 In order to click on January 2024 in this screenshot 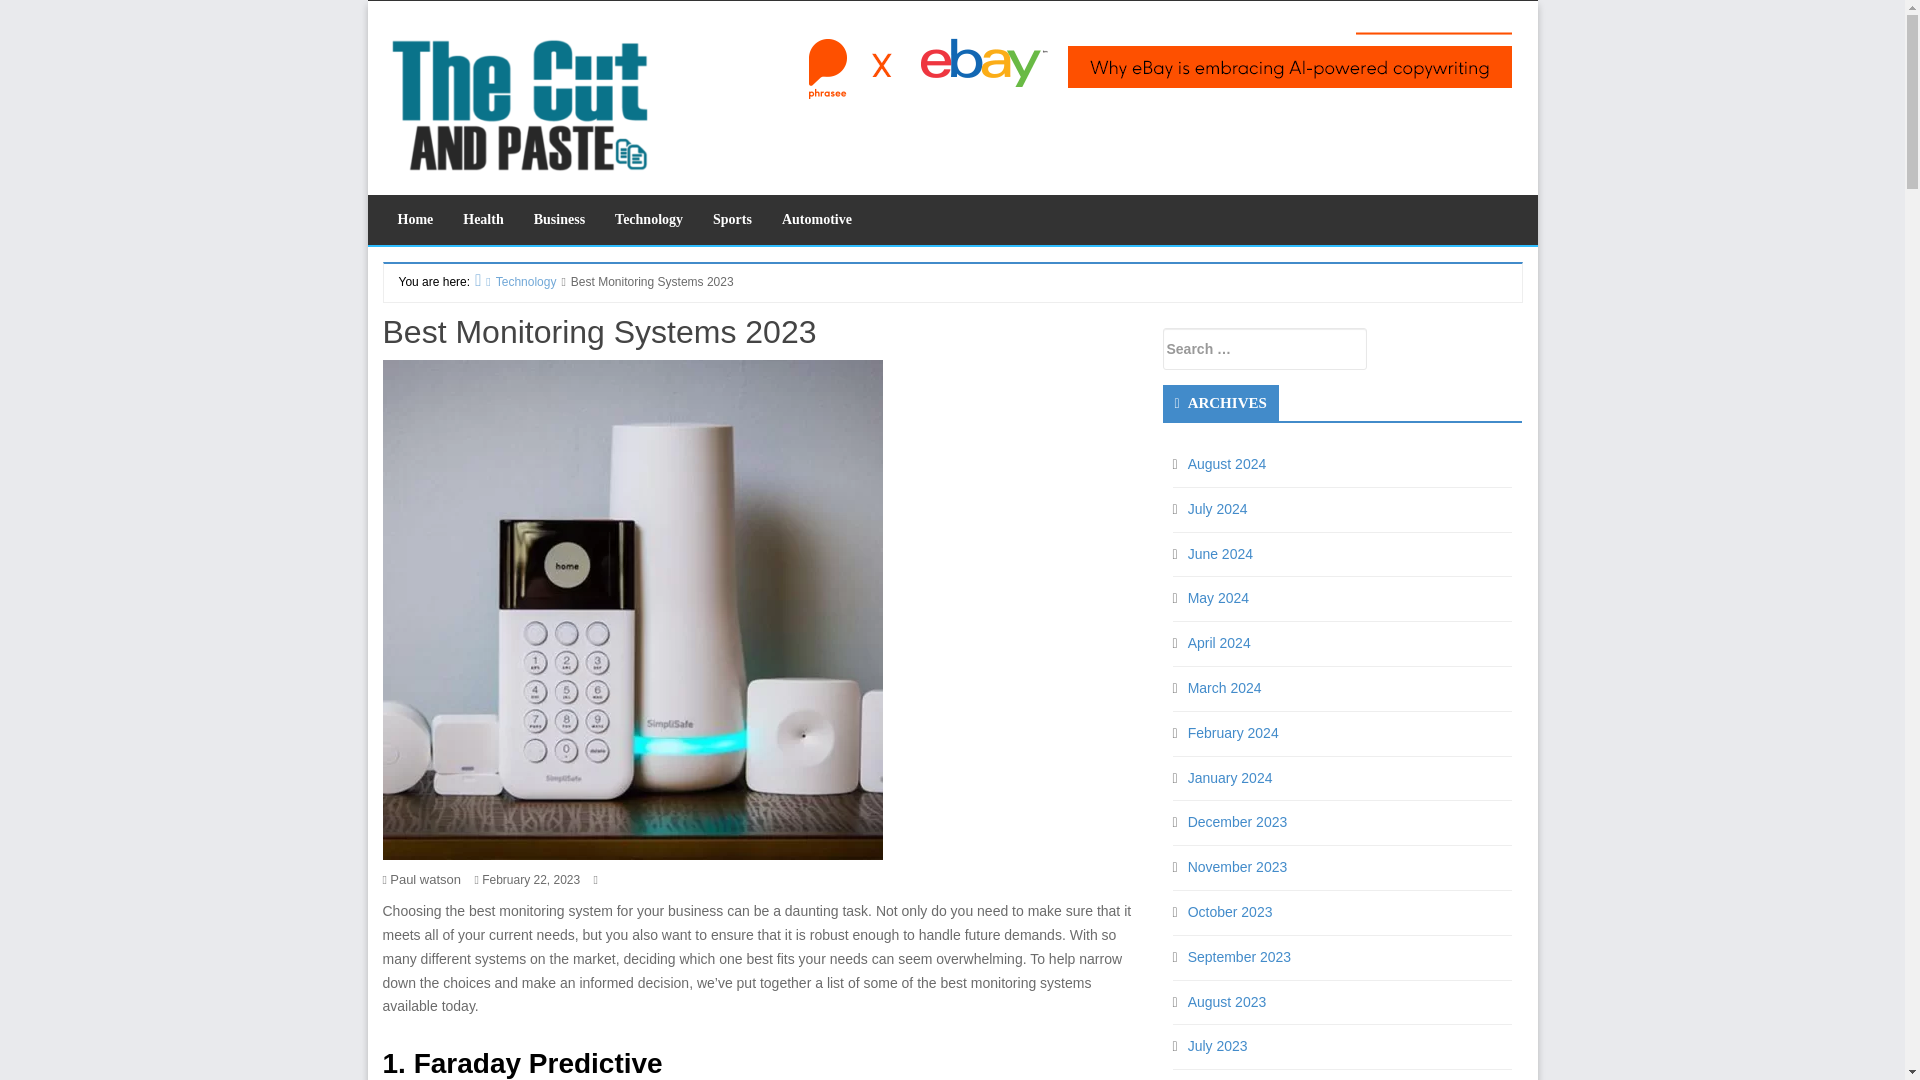, I will do `click(1230, 732)`.